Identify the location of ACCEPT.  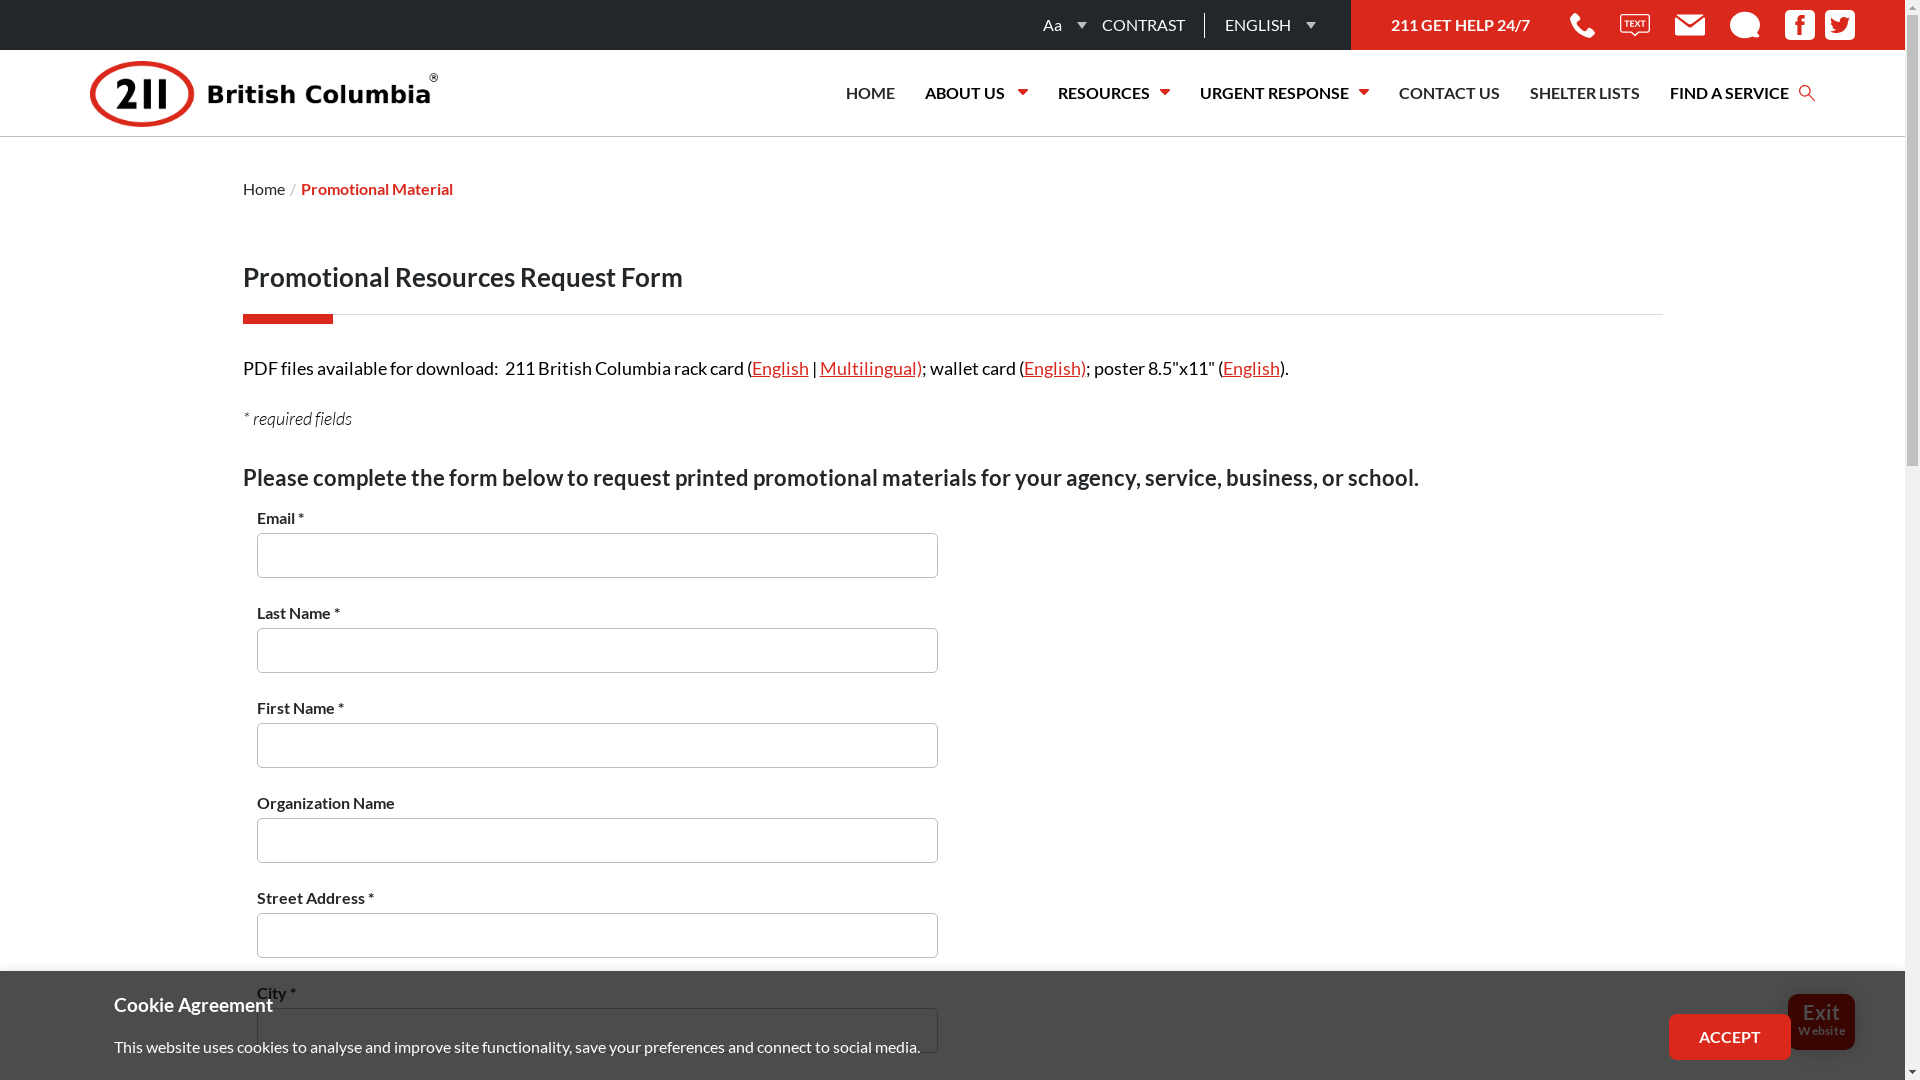
(1730, 1037).